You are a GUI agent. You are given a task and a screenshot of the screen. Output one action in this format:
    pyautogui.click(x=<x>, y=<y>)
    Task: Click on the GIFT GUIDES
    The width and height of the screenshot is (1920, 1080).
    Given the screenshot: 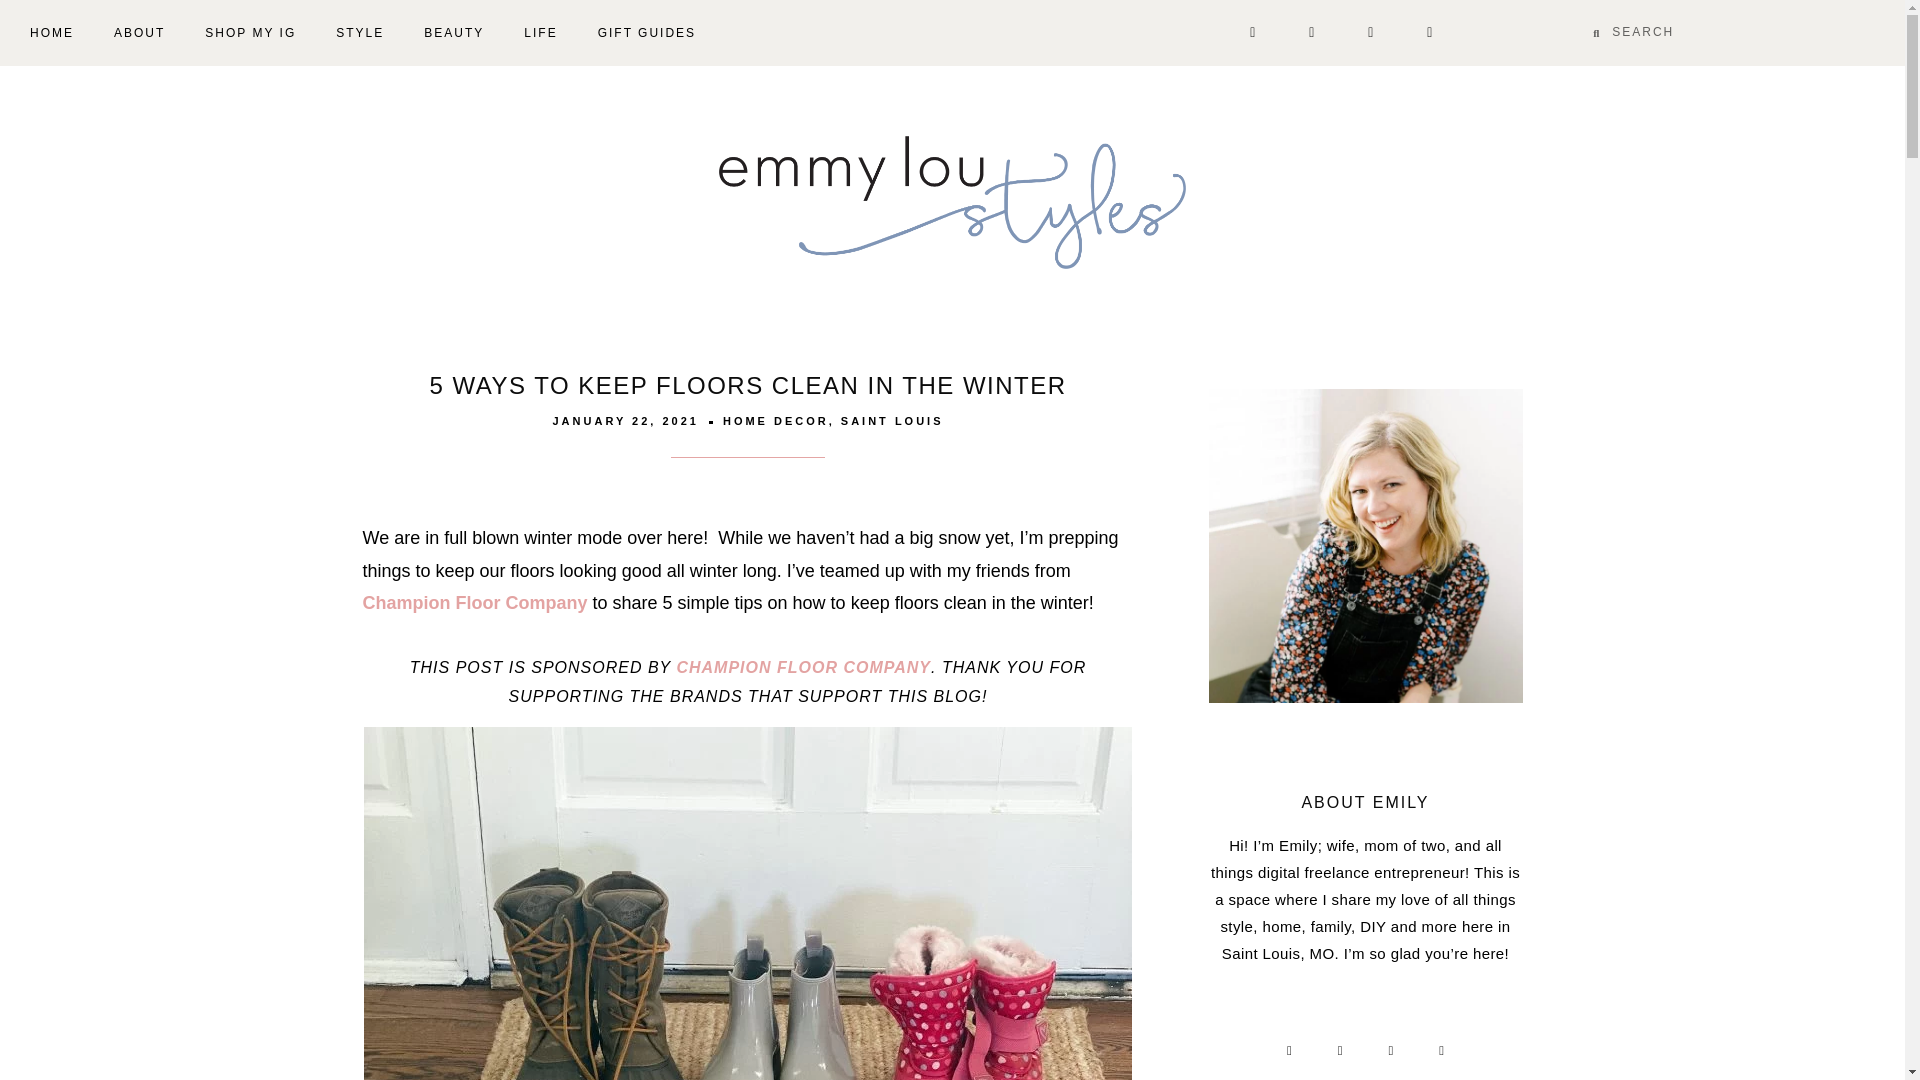 What is the action you would take?
    pyautogui.click(x=646, y=32)
    